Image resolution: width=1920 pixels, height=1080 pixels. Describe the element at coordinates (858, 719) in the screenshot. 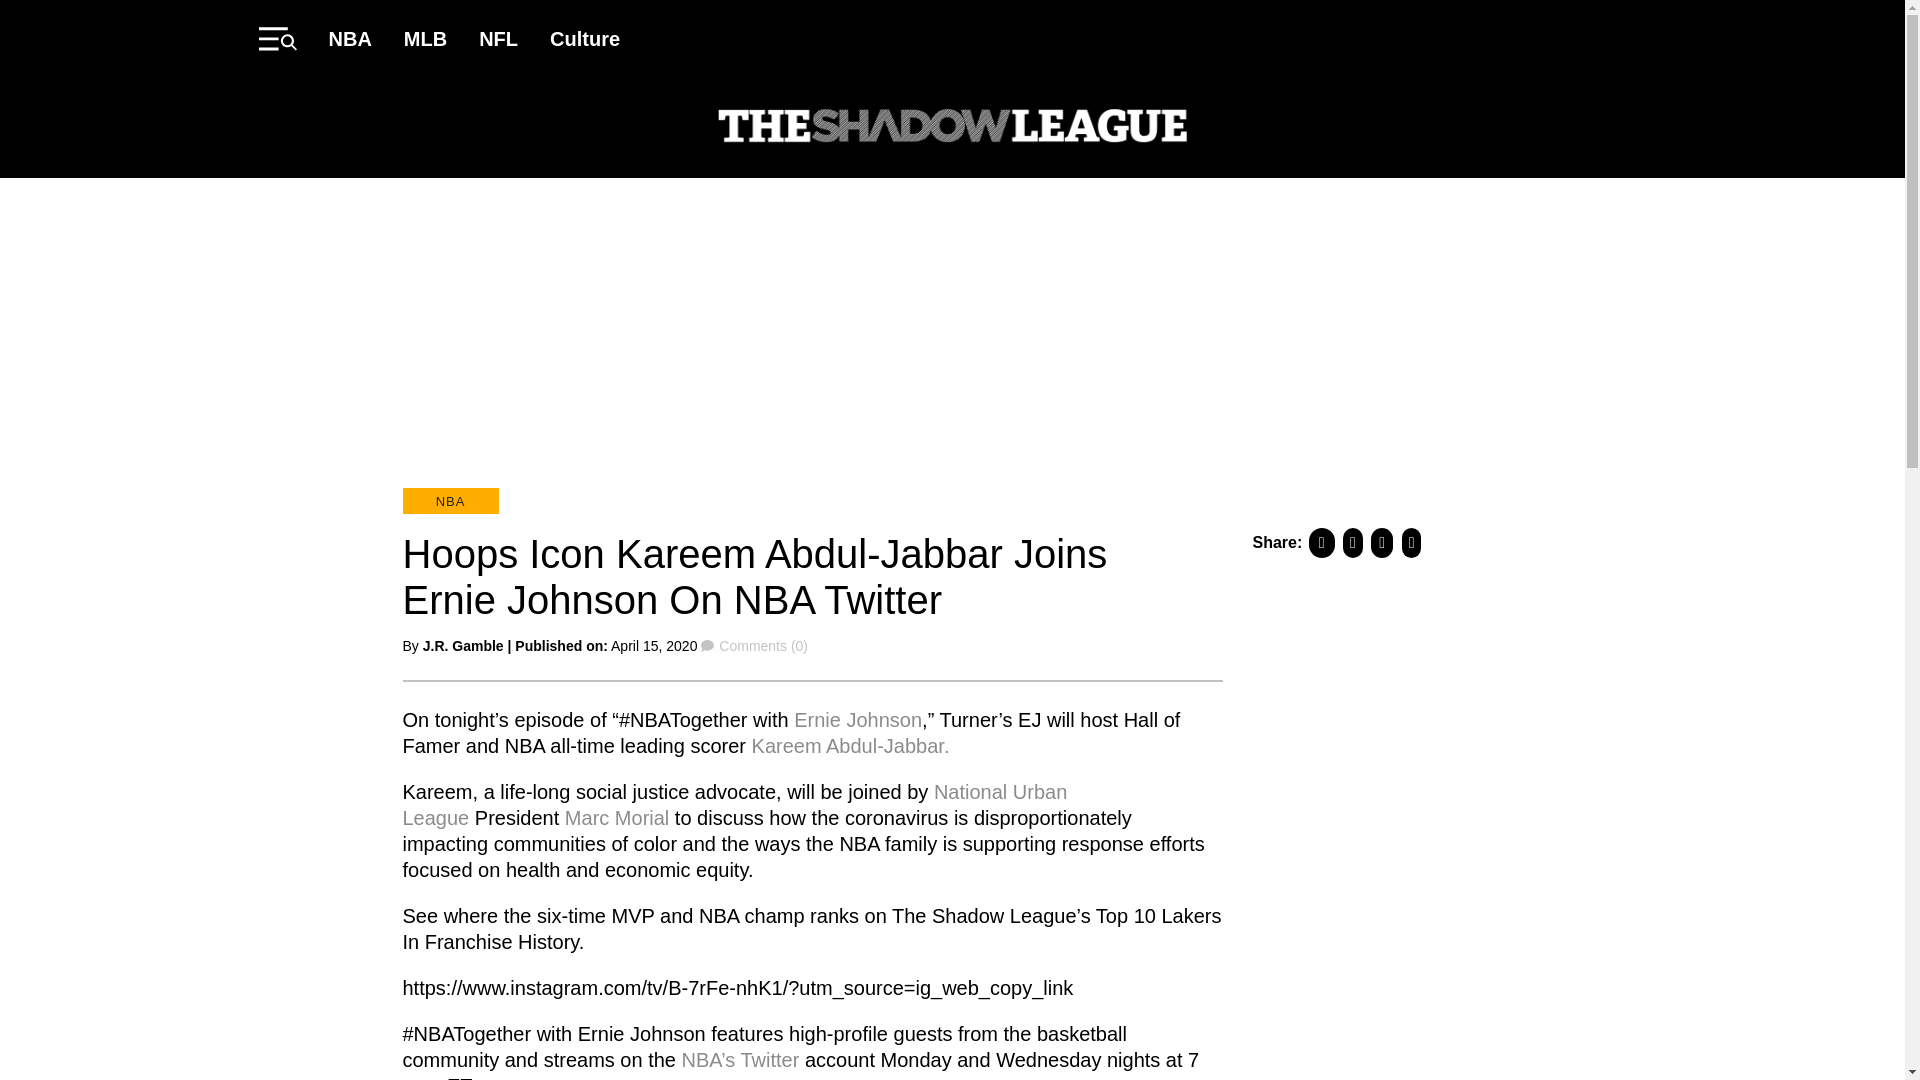

I see `Ernie Johnson` at that location.